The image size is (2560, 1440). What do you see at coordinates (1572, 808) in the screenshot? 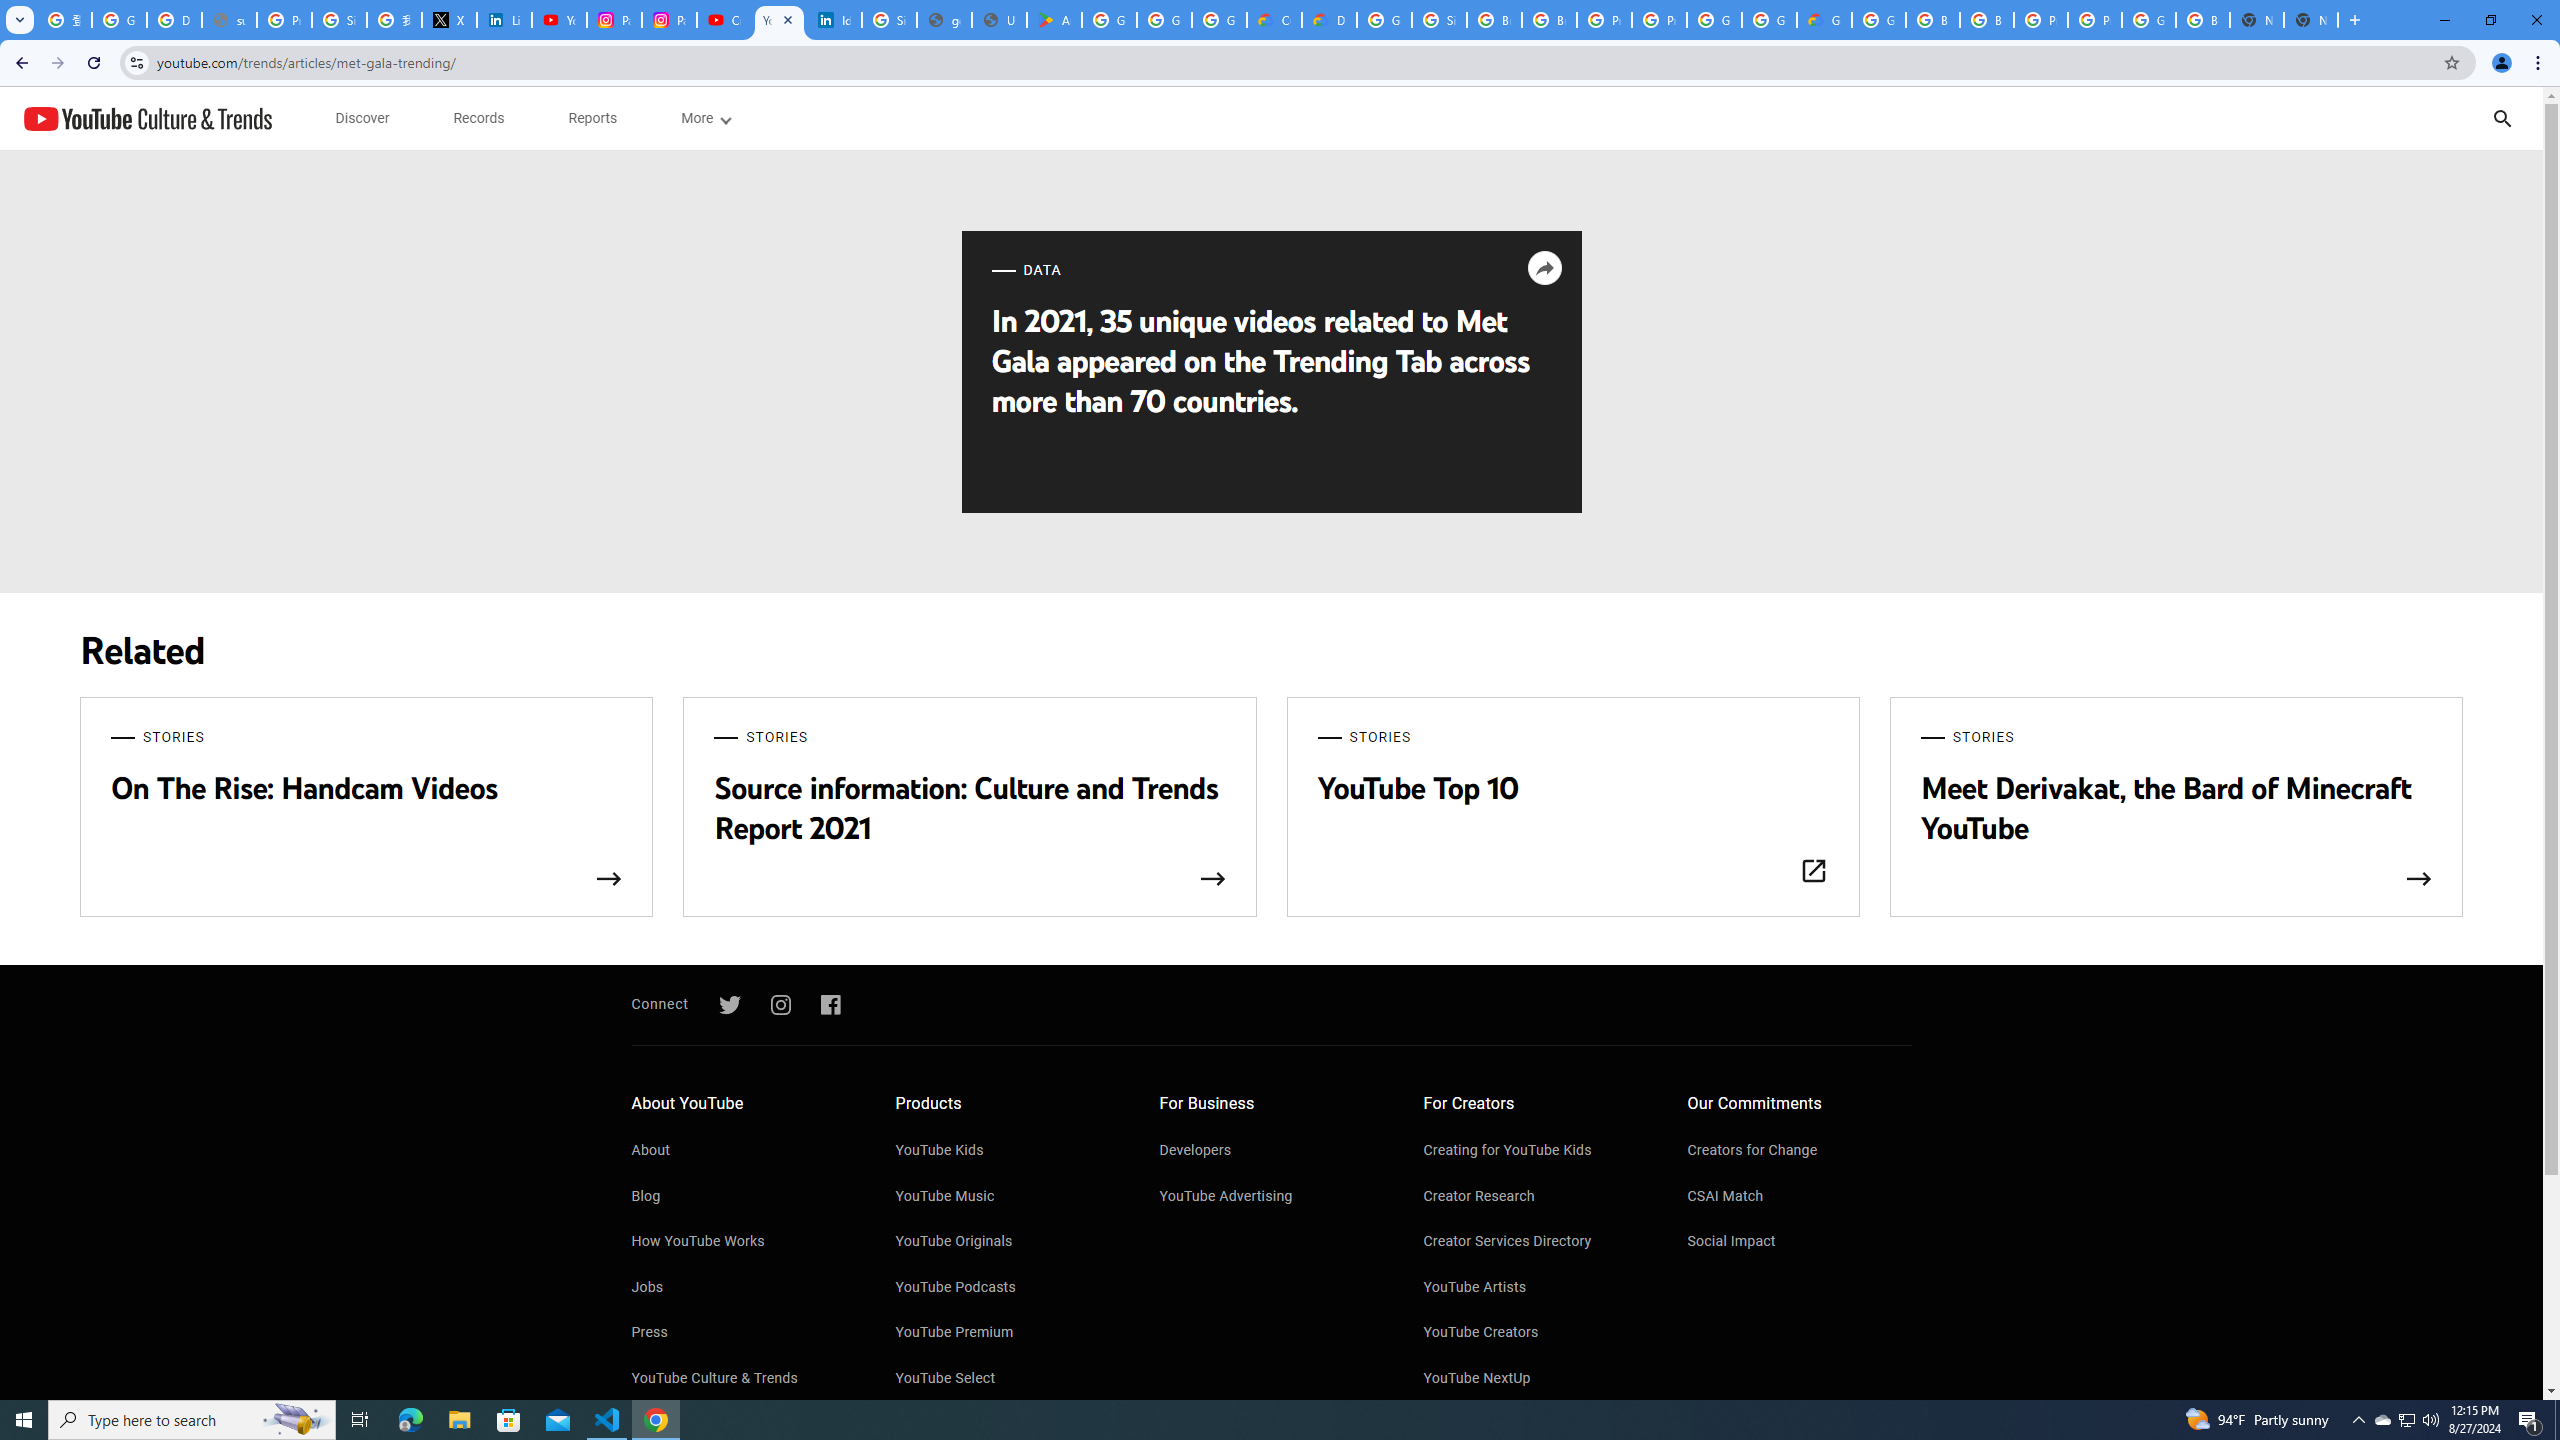
I see `STORIES YouTube Top 10` at bounding box center [1572, 808].